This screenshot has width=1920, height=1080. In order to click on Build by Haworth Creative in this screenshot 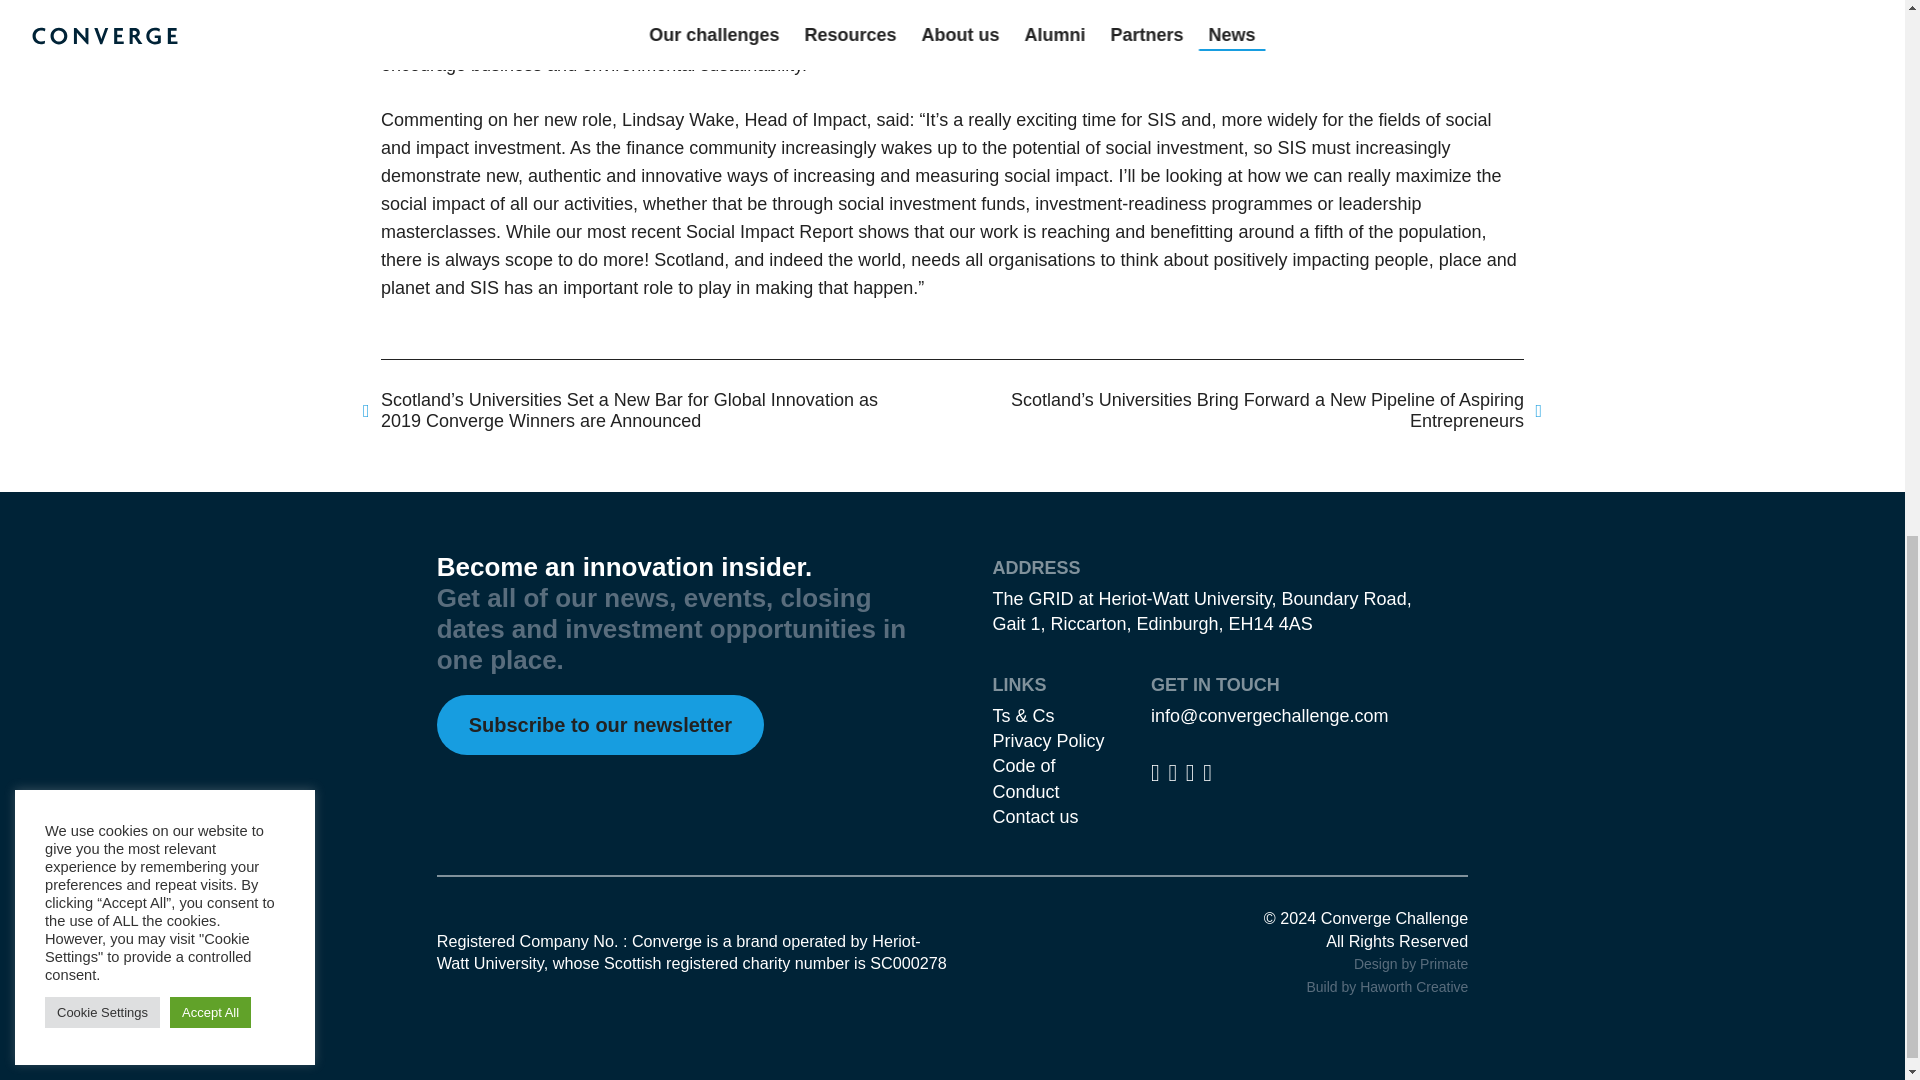, I will do `click(1386, 986)`.